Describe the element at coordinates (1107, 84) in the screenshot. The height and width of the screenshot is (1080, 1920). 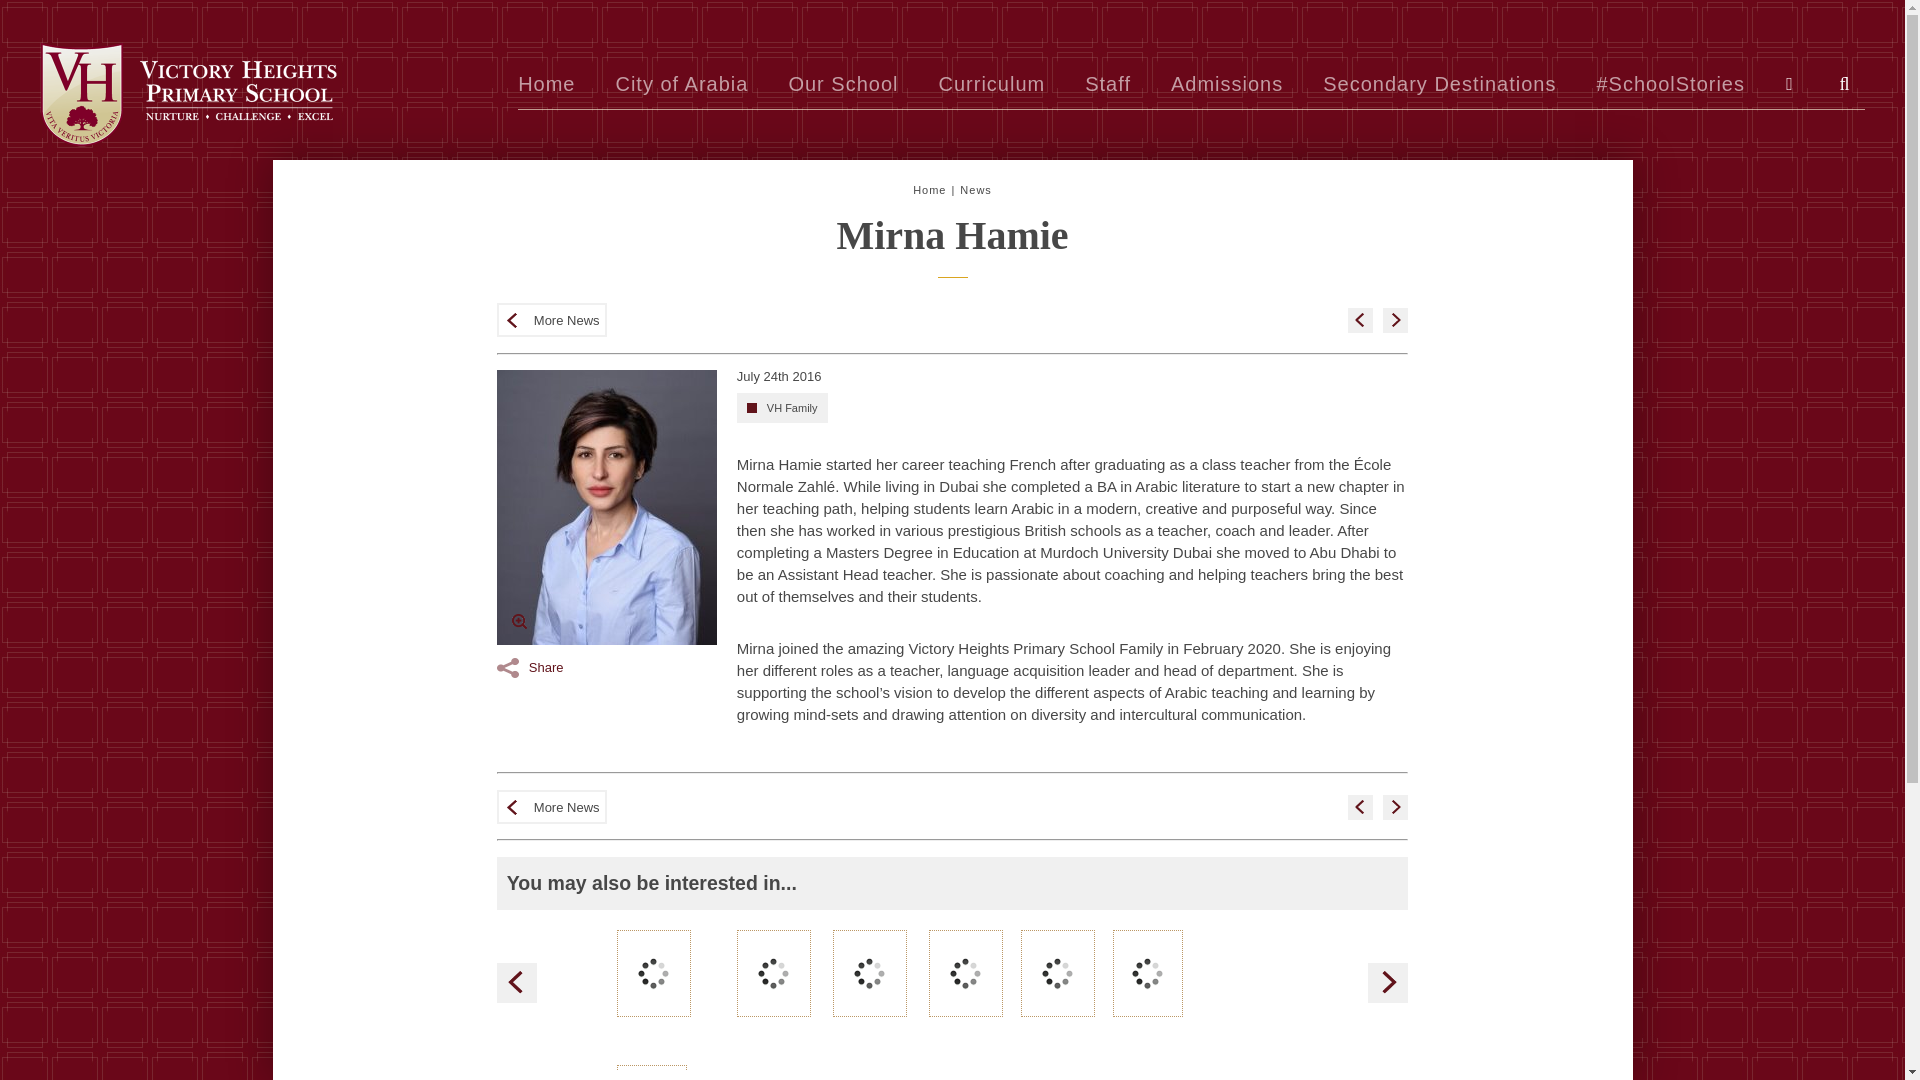
I see `Staff` at that location.